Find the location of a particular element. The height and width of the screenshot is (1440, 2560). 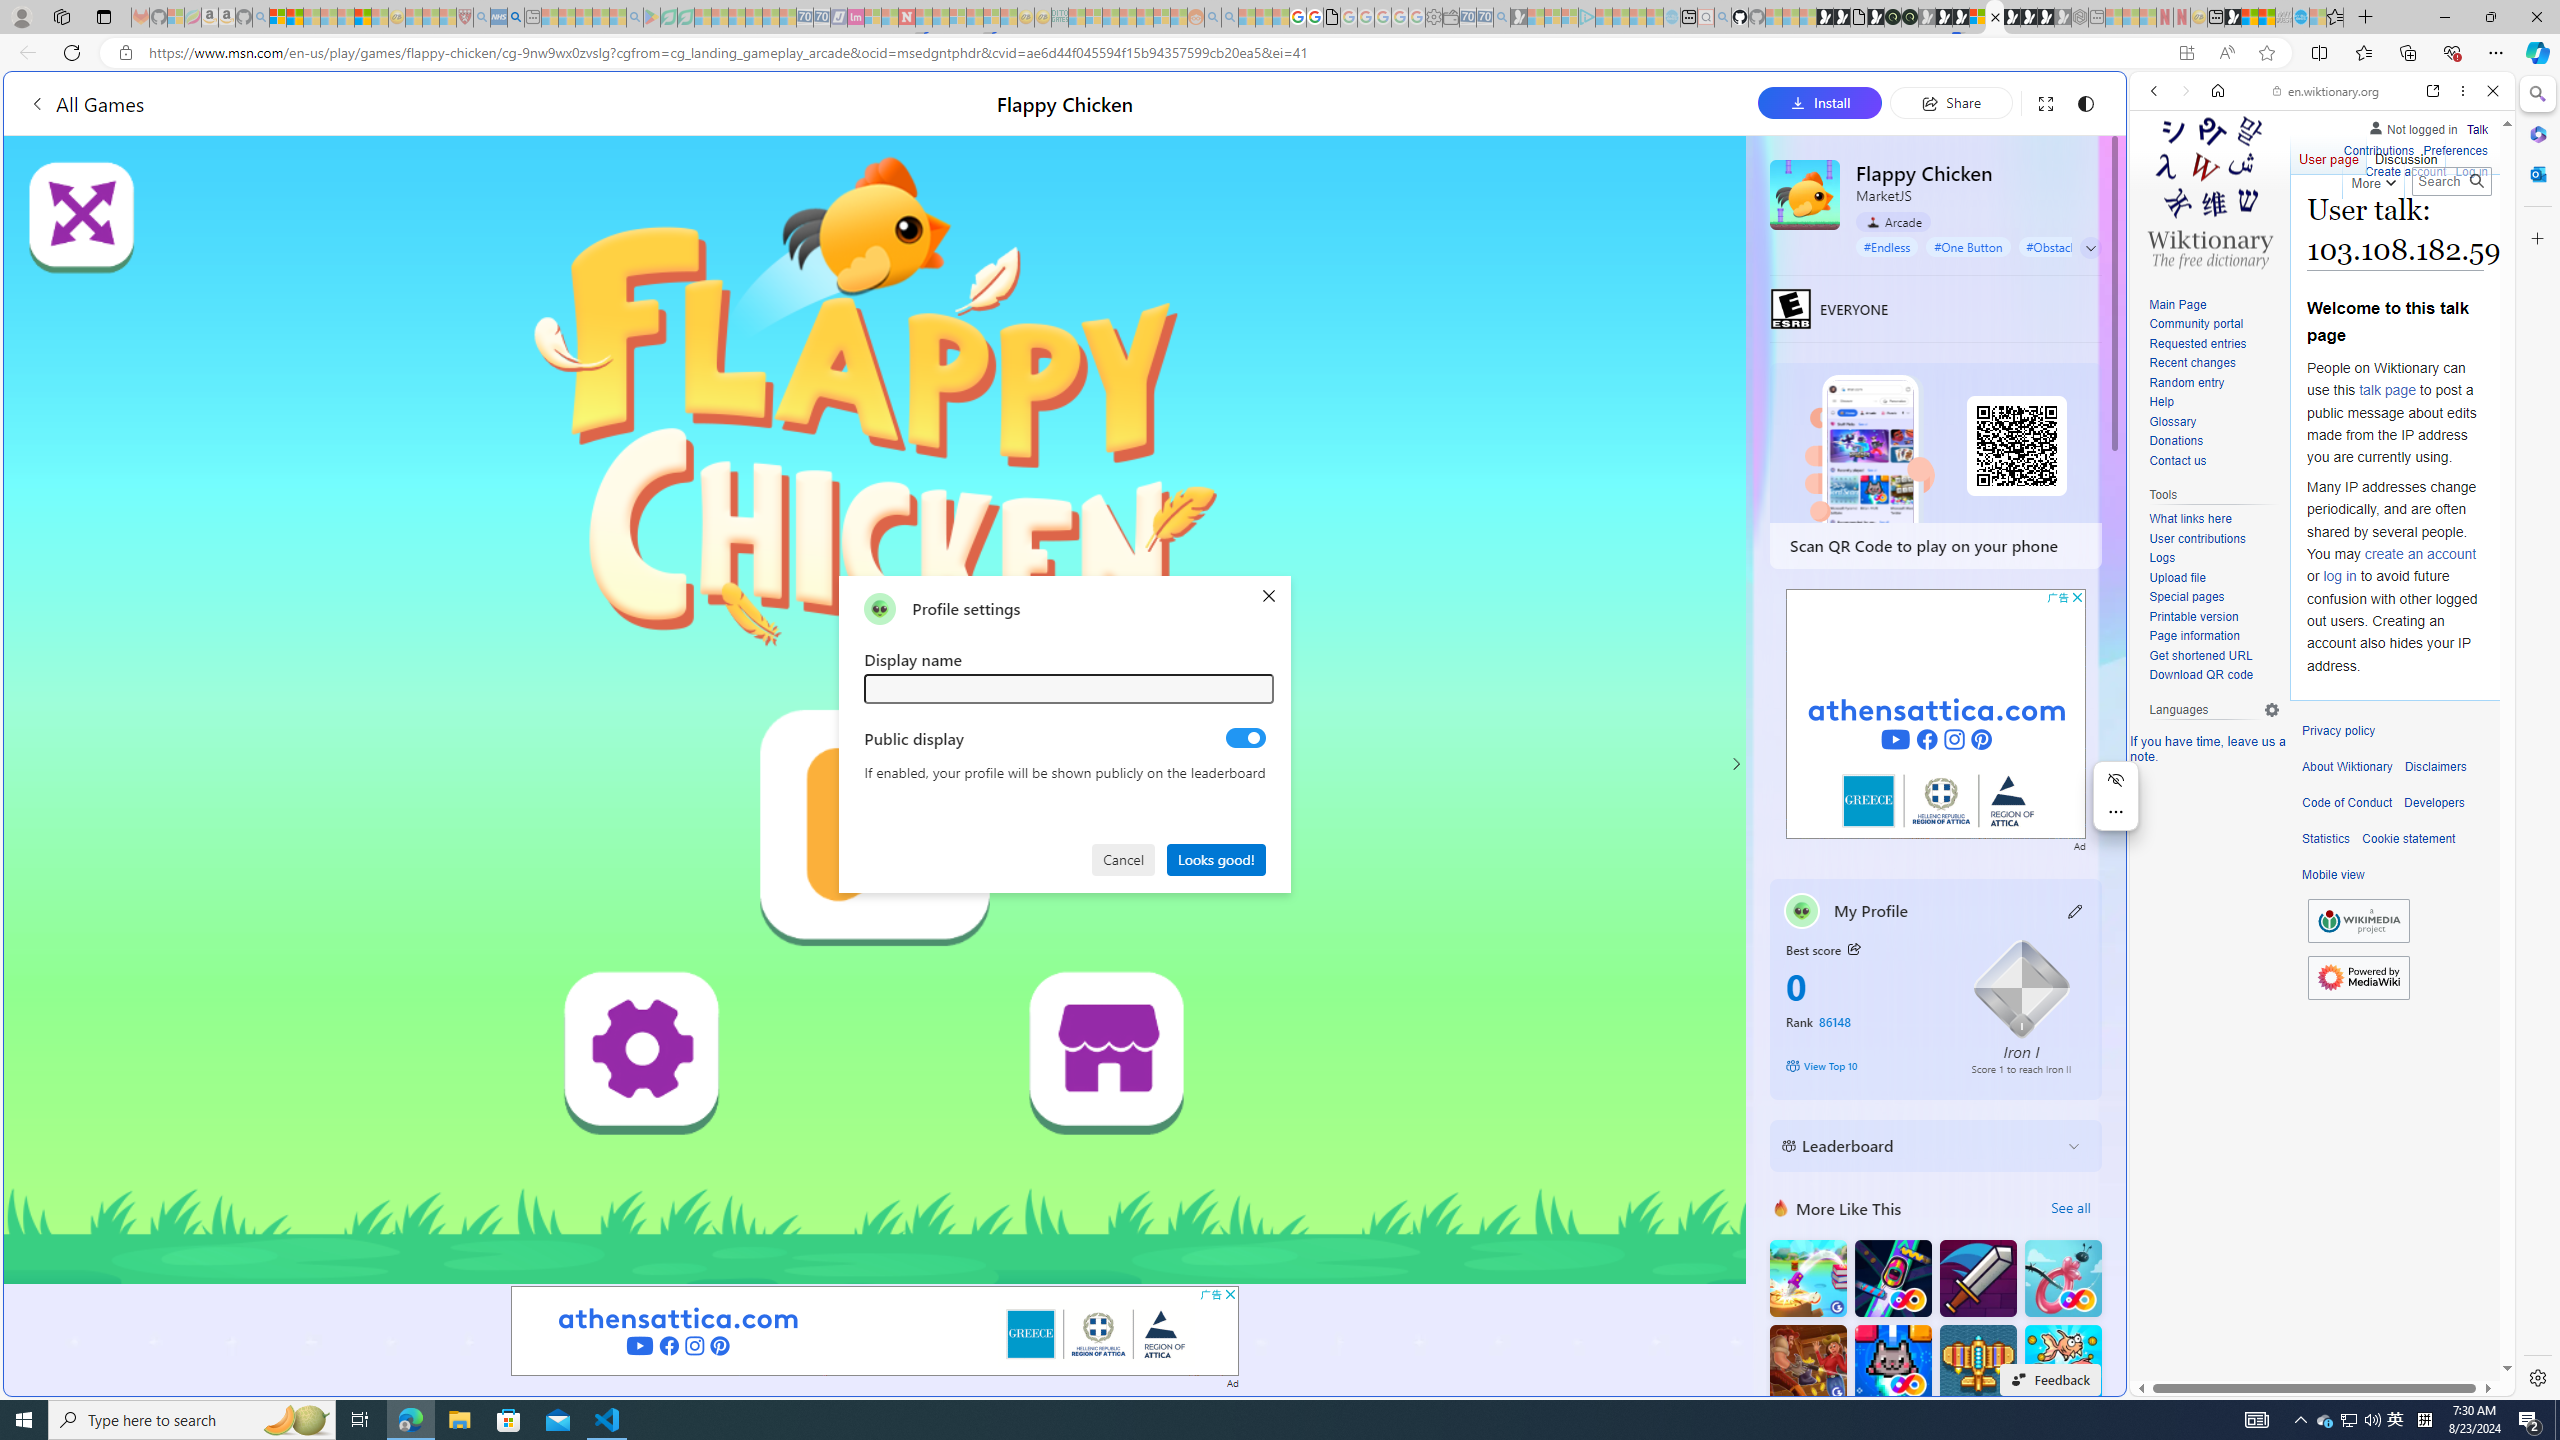

Home | Sky Blue Bikes - Sky Blue Bikes is located at coordinates (1966, 426).